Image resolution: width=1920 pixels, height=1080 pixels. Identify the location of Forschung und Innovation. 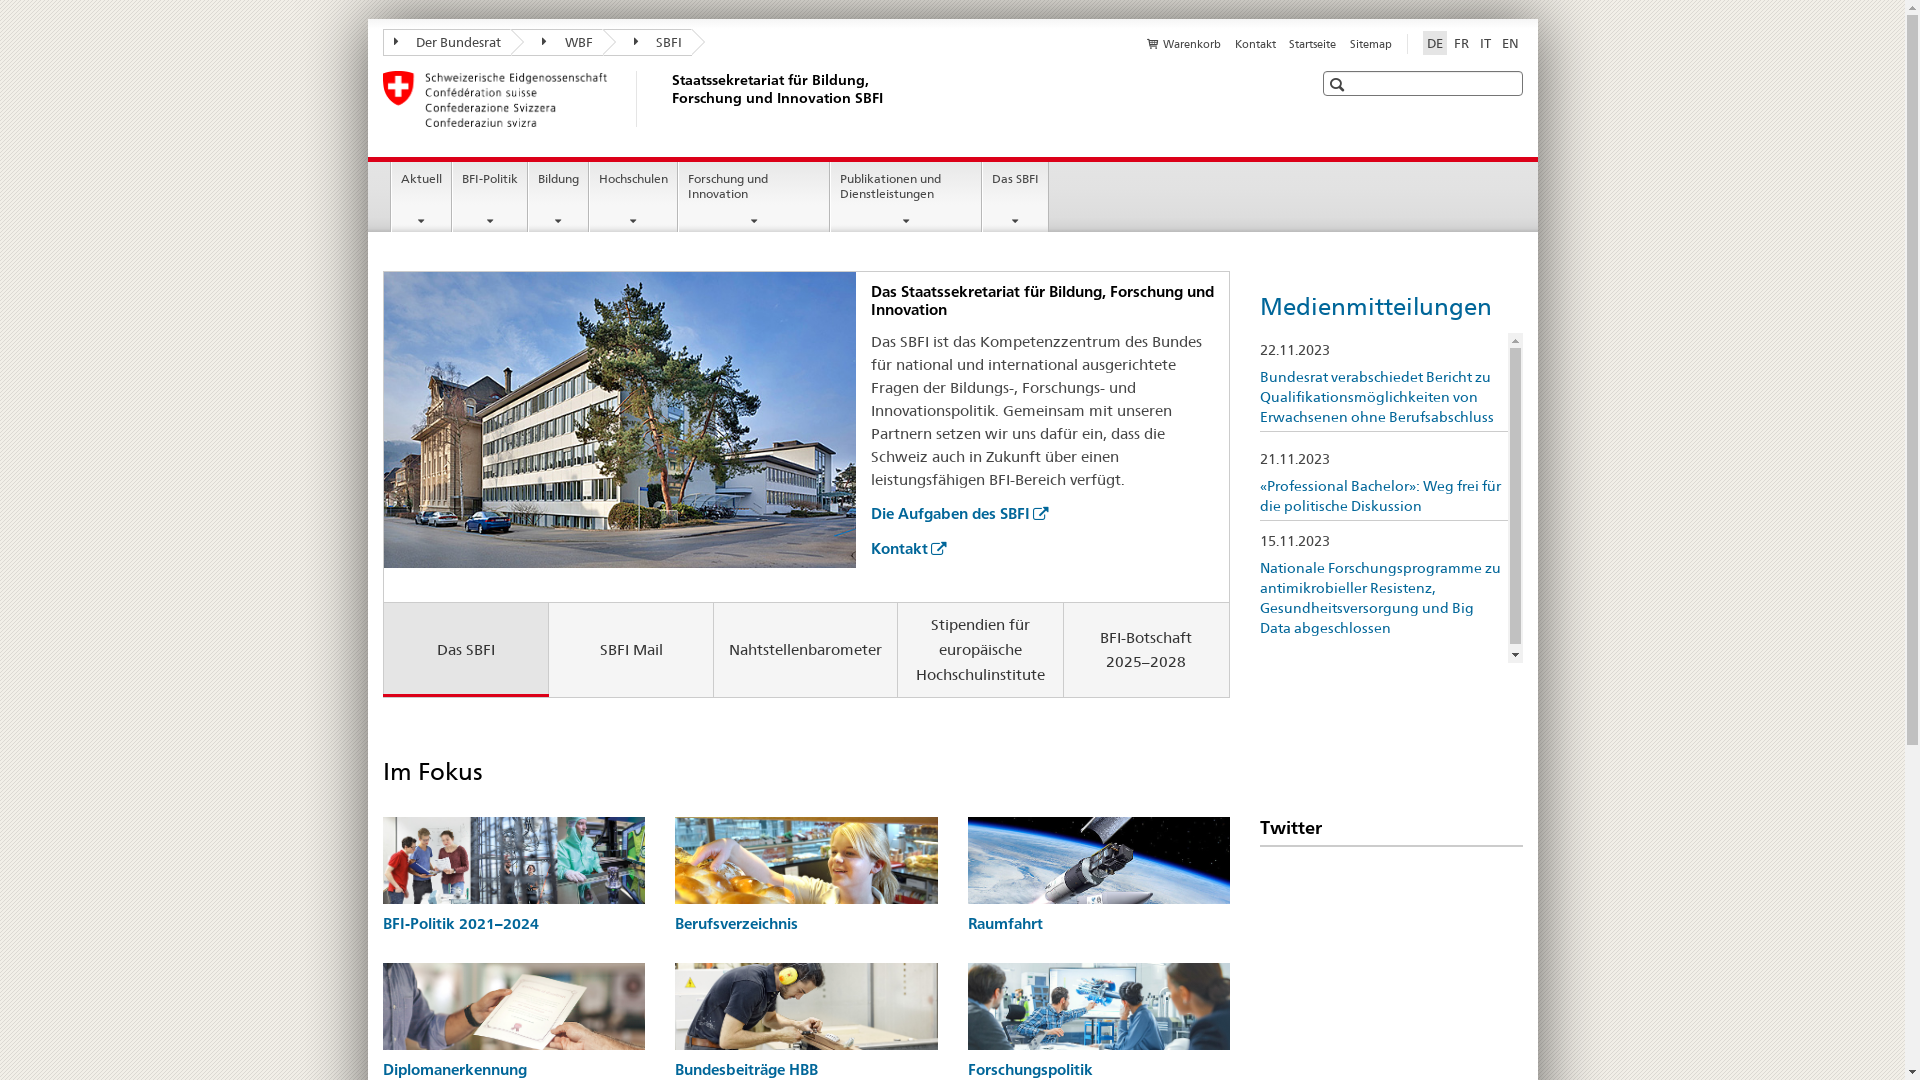
(754, 197).